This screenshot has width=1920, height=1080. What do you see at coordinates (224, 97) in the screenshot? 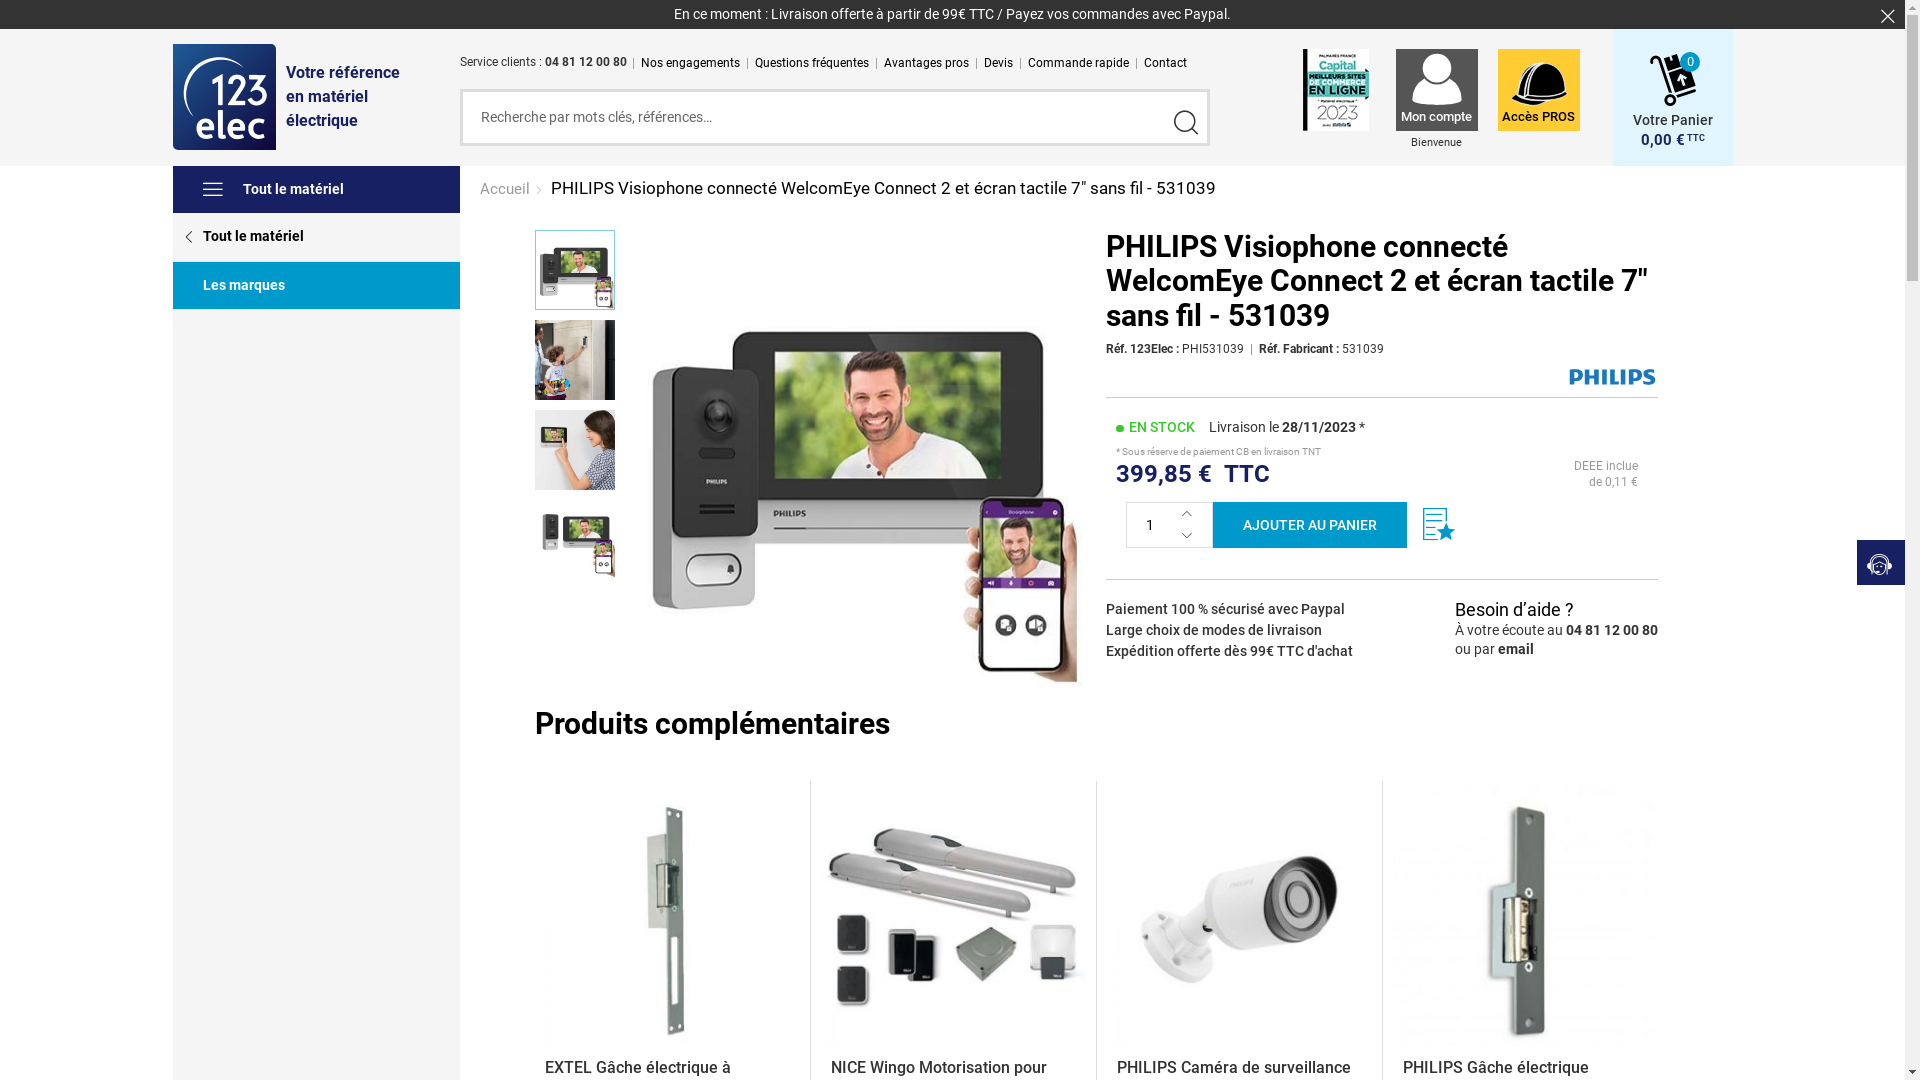
I see `123elec` at bounding box center [224, 97].